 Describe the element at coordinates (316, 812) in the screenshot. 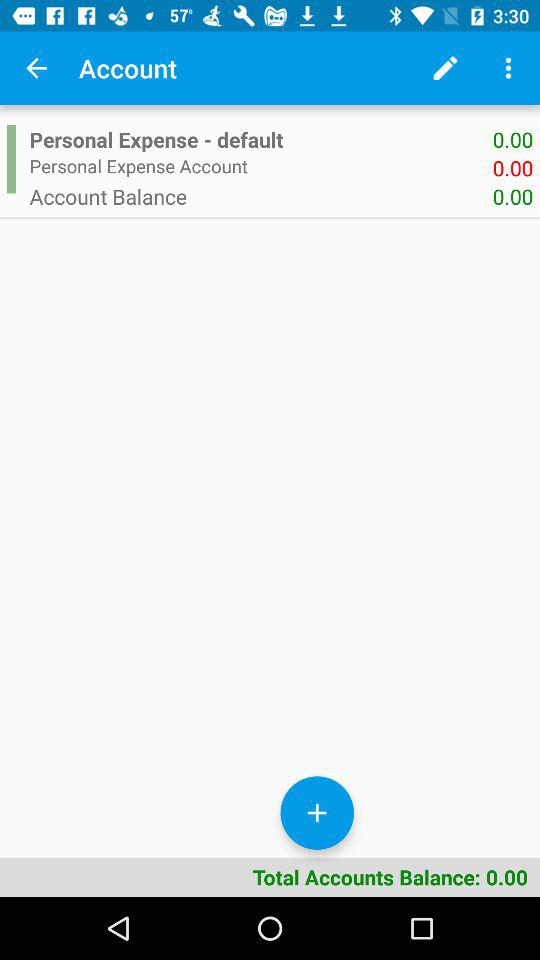

I see `turn off the item above the total accounts balance icon` at that location.